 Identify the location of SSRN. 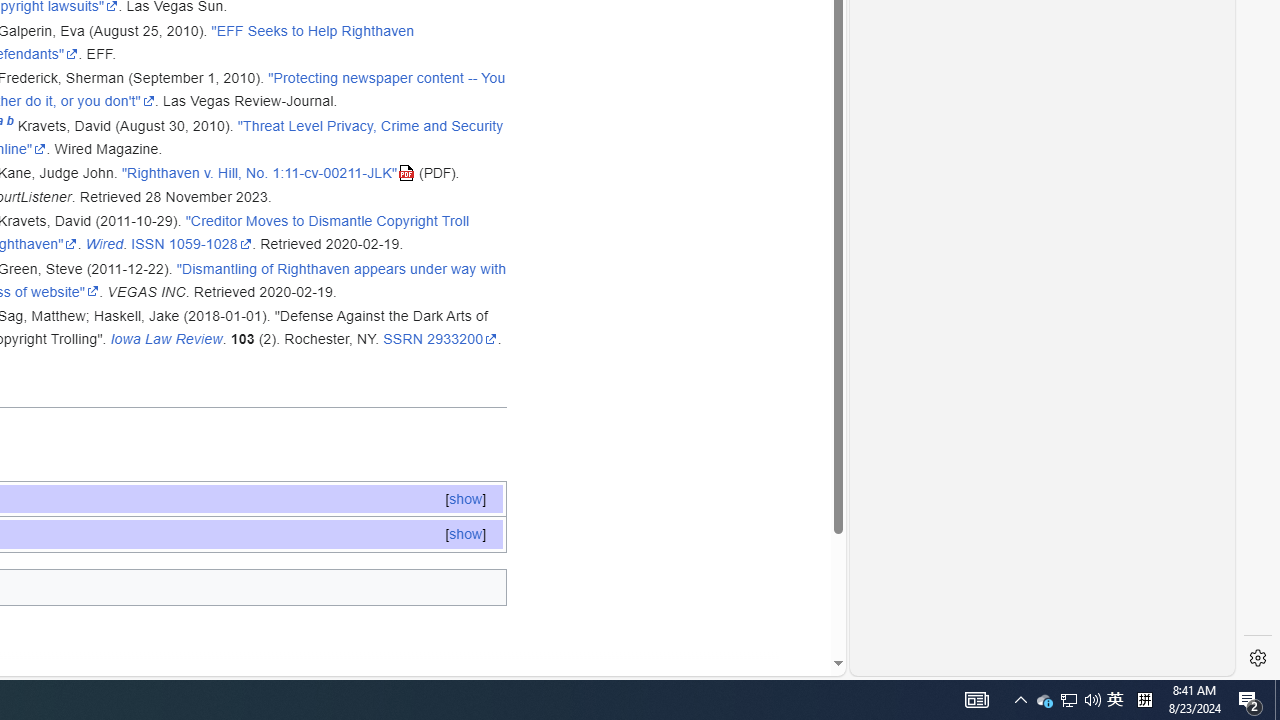
(402, 339).